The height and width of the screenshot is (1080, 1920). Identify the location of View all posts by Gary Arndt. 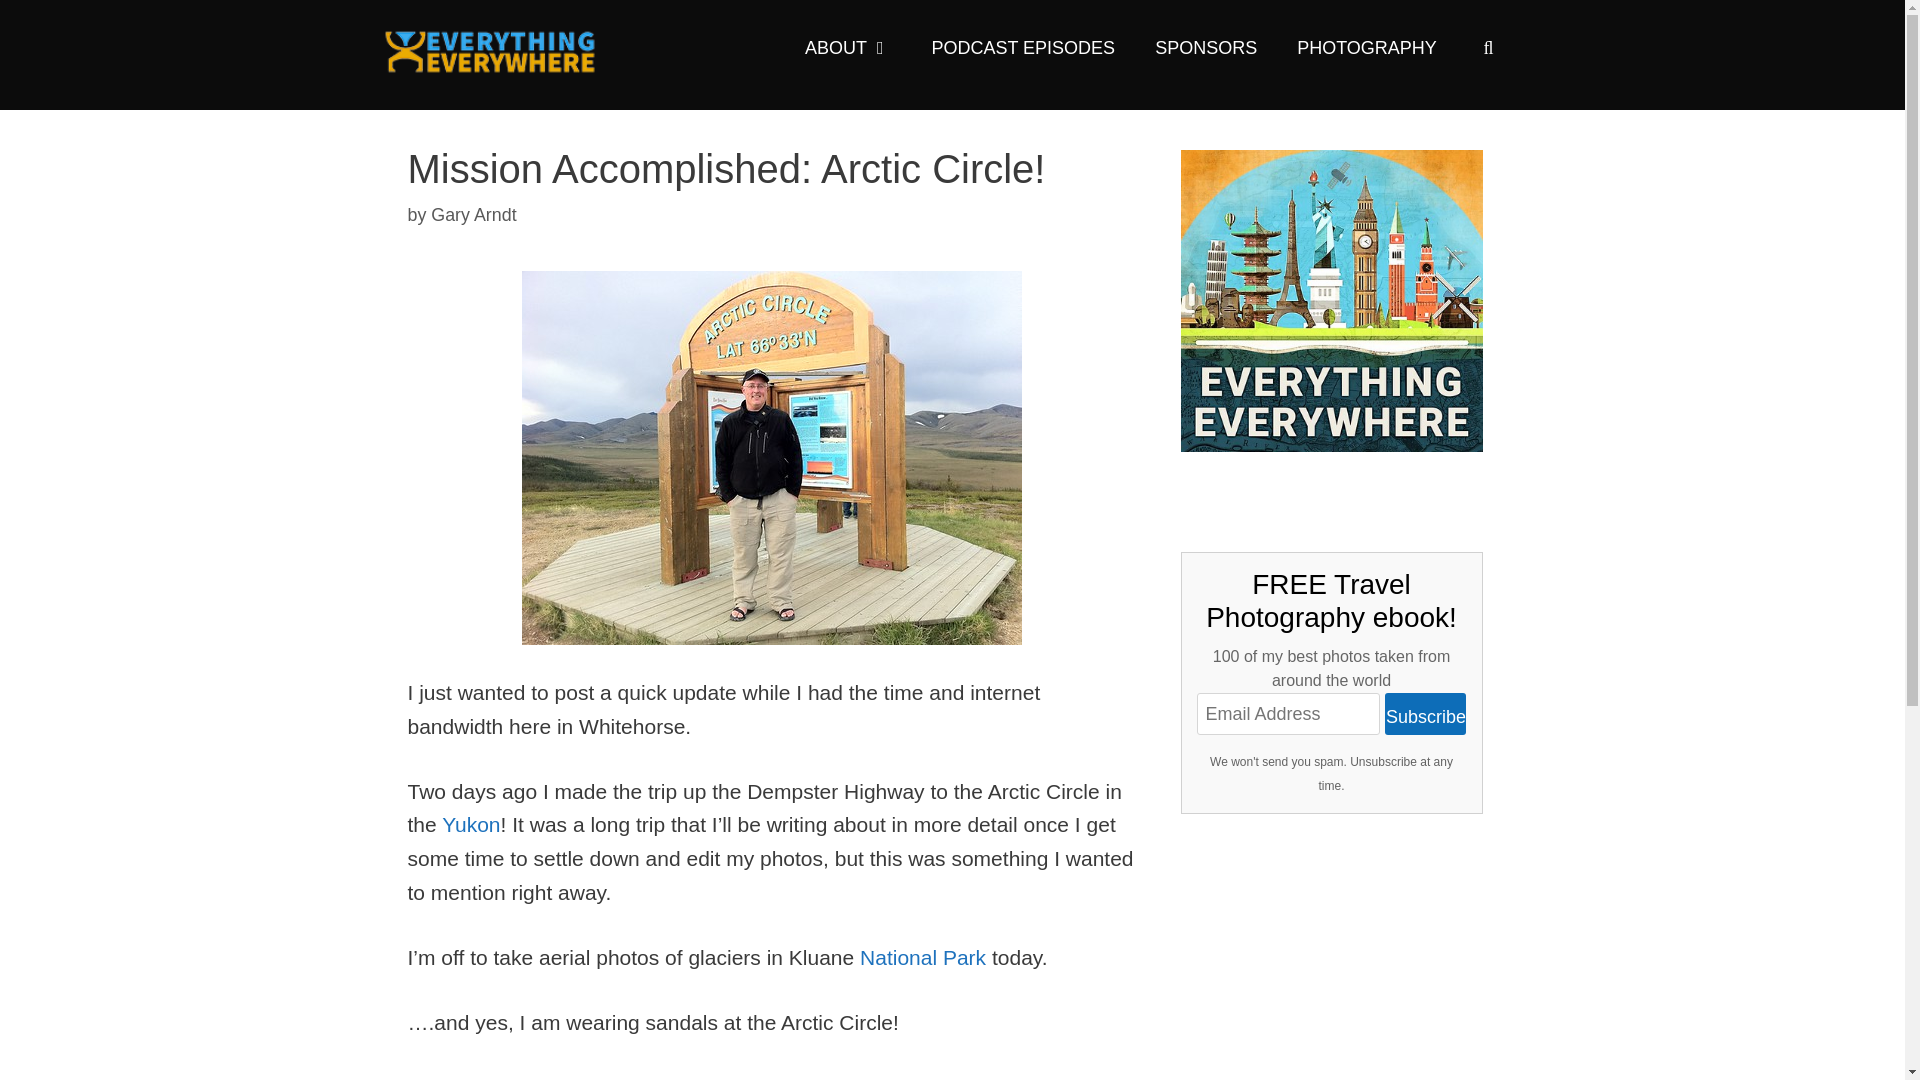
(473, 214).